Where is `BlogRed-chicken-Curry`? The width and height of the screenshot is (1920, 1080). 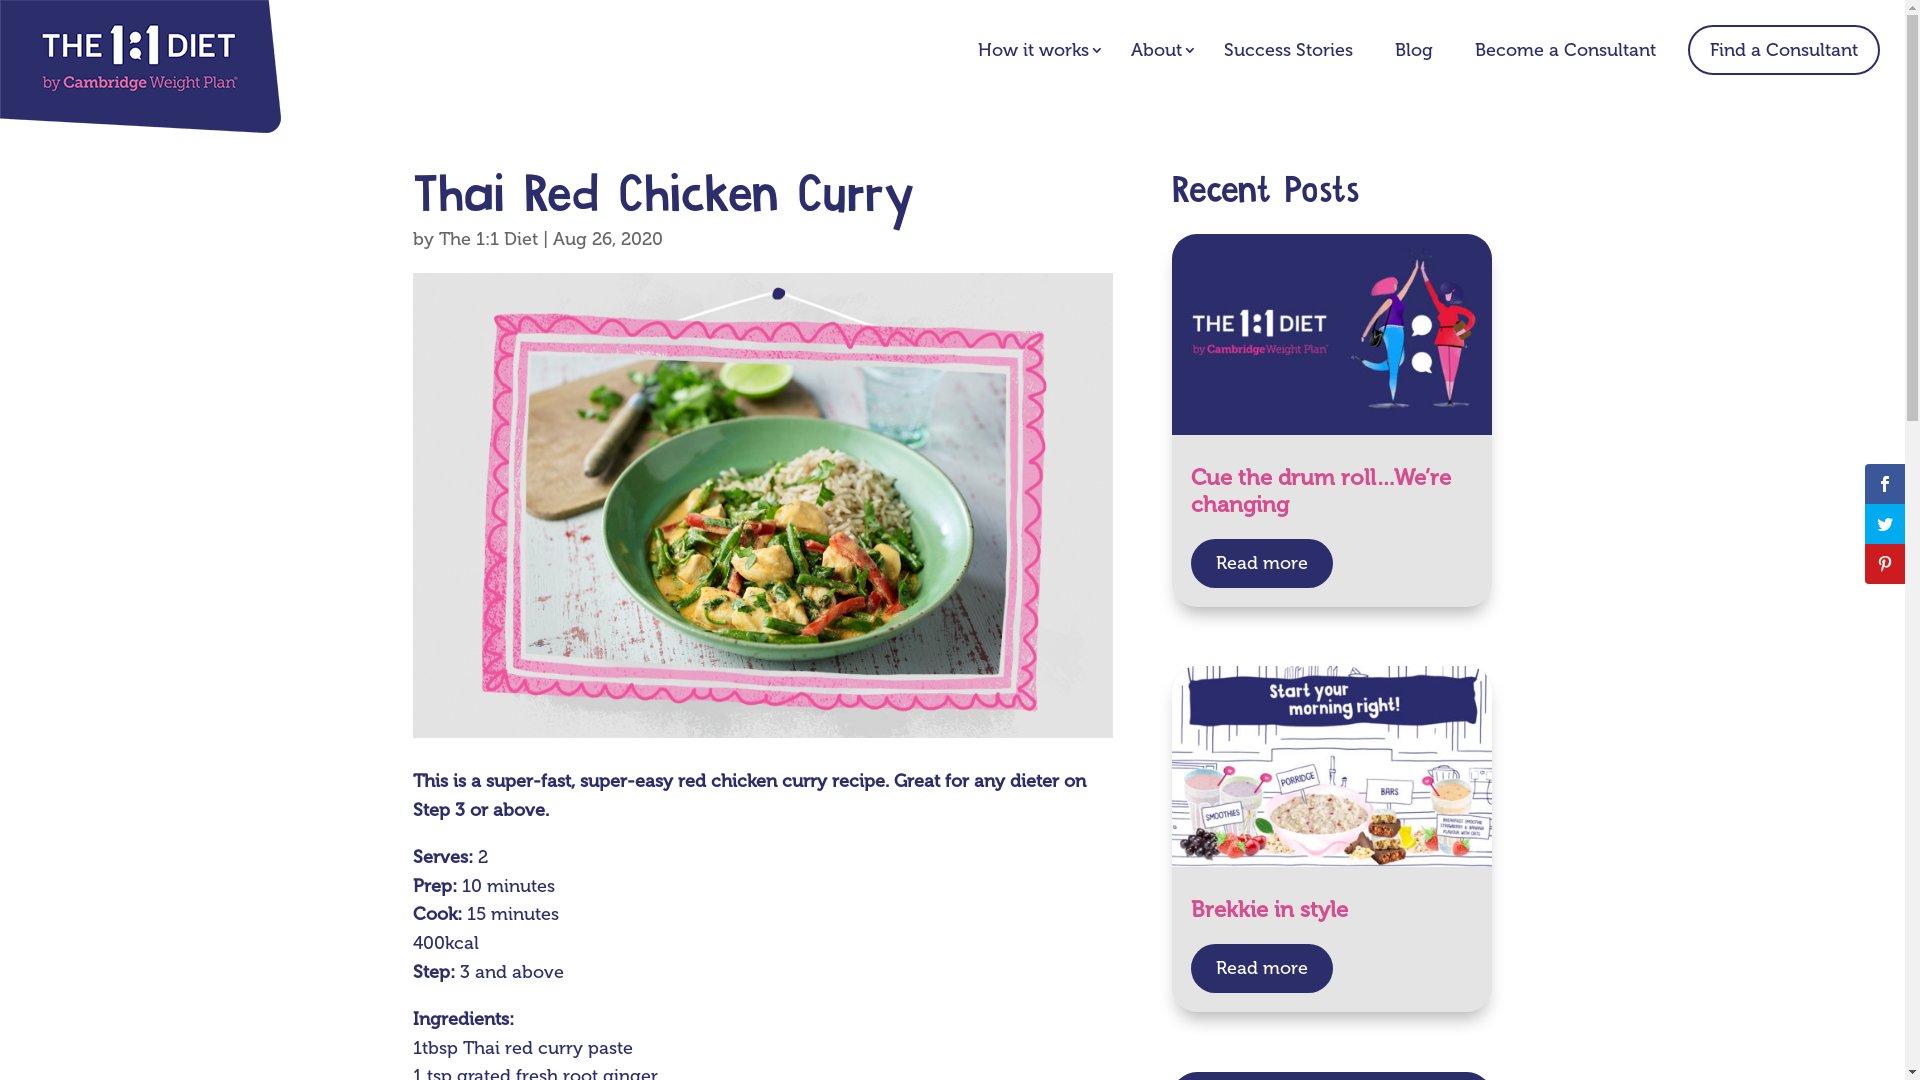 BlogRed-chicken-Curry is located at coordinates (762, 505).